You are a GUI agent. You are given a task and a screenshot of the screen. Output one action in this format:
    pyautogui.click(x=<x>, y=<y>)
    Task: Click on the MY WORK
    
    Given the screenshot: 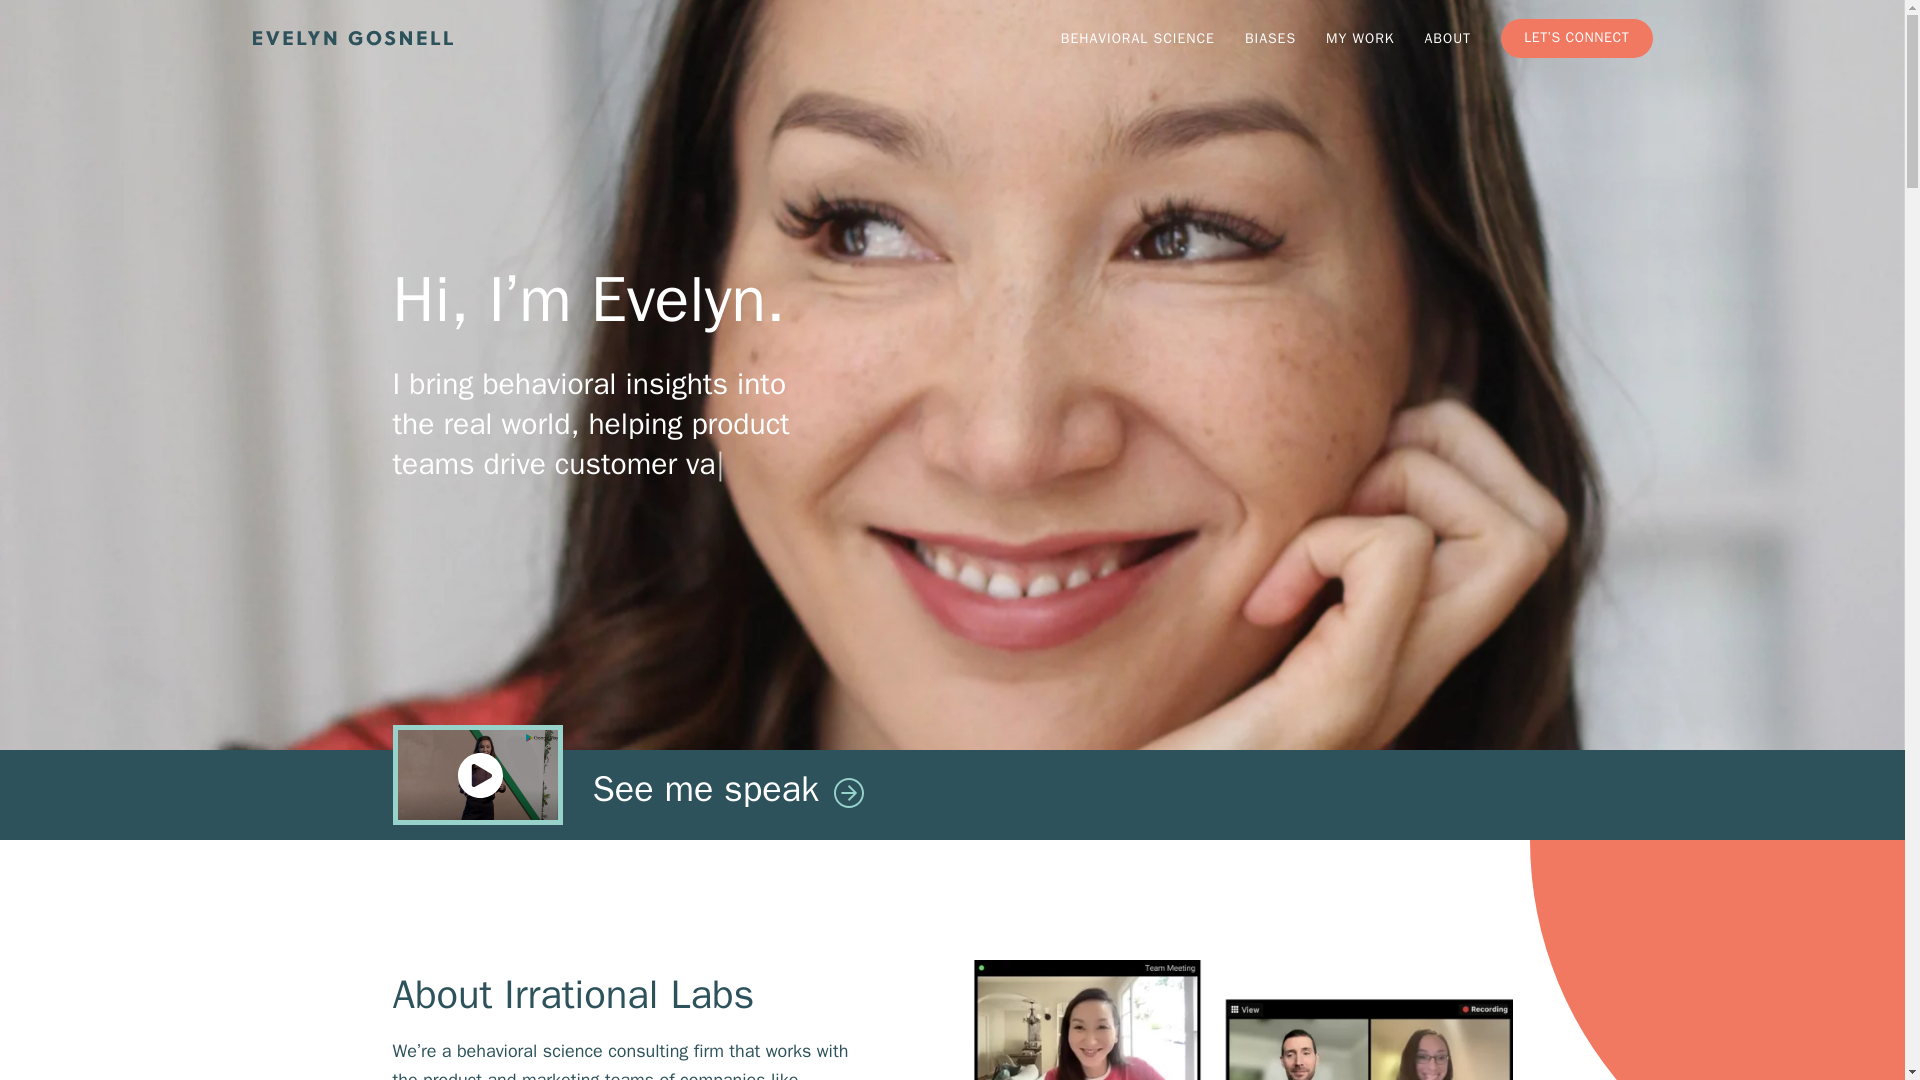 What is the action you would take?
    pyautogui.click(x=1360, y=38)
    